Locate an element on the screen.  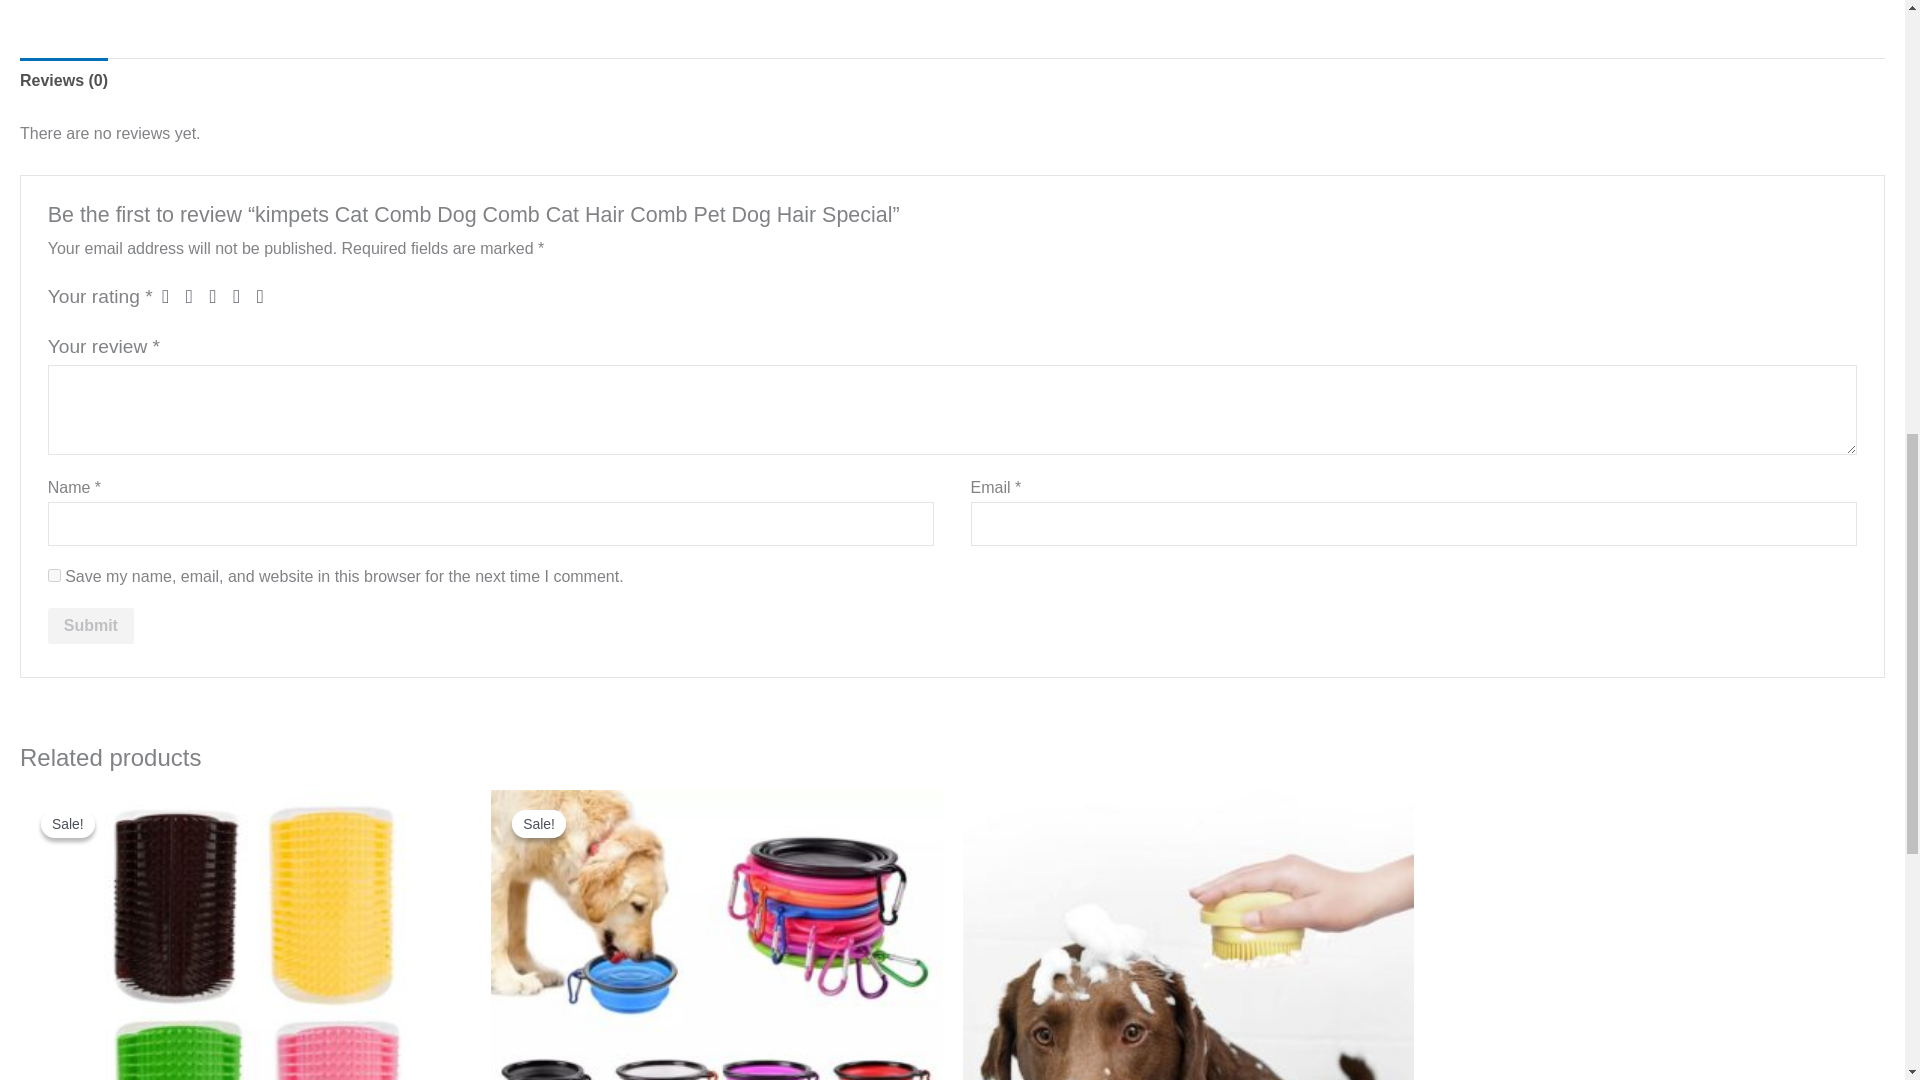
4 is located at coordinates (242, 296).